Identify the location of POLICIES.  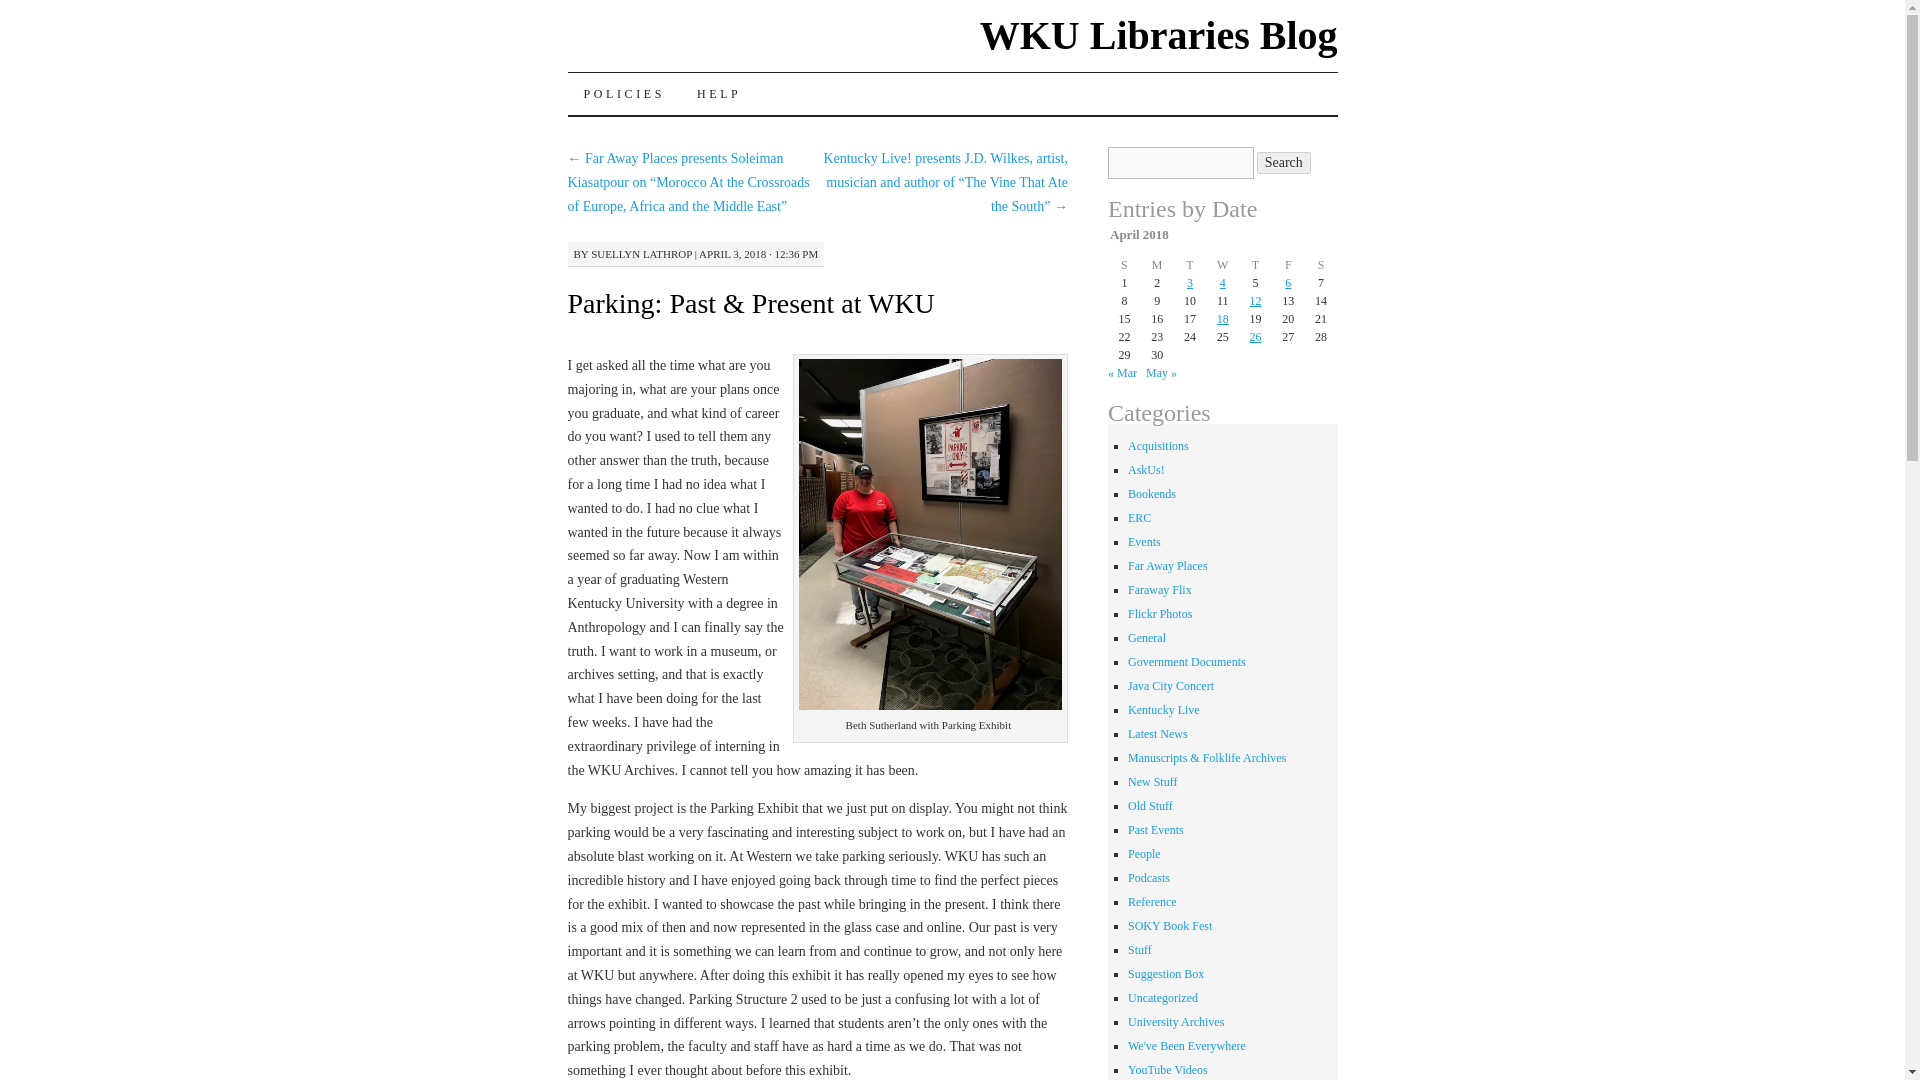
(624, 94).